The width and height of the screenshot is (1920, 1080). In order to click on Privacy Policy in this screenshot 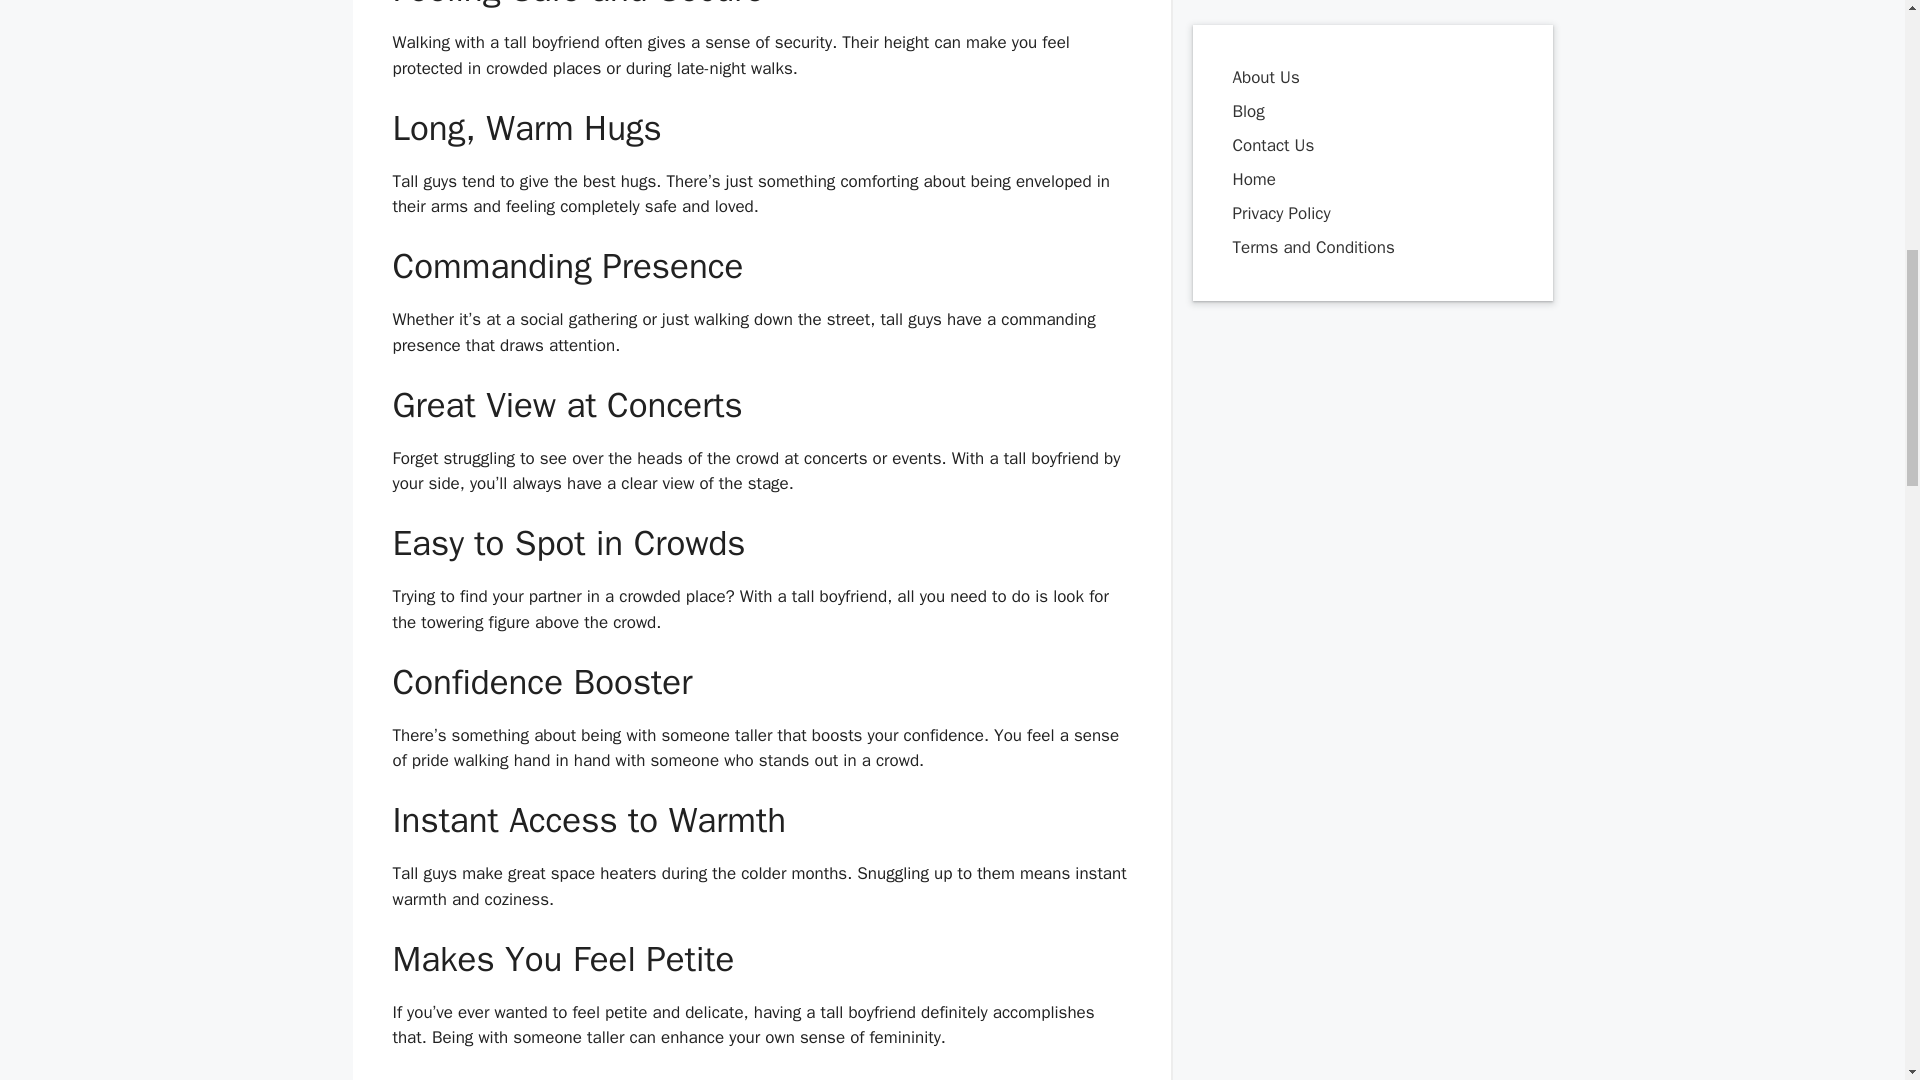, I will do `click(1281, 16)`.